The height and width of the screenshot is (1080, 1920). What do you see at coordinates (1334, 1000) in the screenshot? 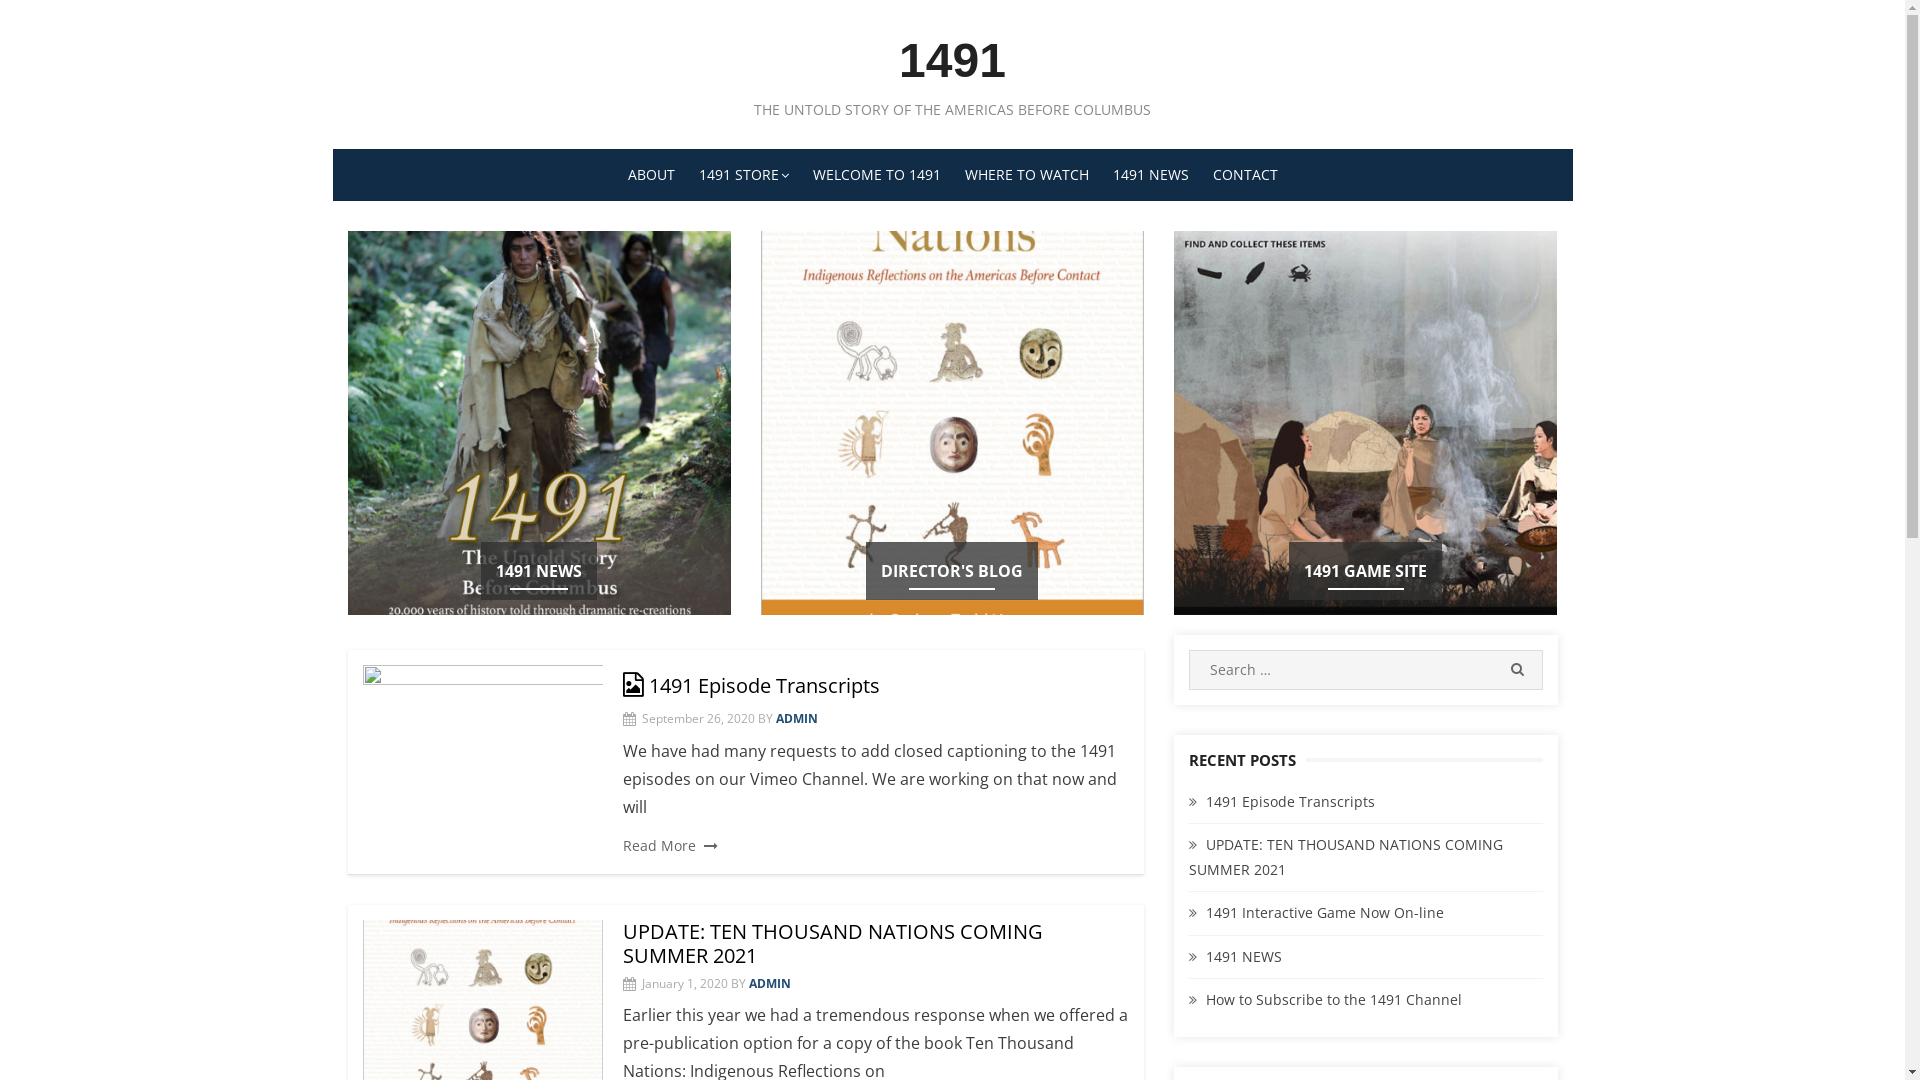
I see `How to Subscribe to the 1491 Channel` at bounding box center [1334, 1000].